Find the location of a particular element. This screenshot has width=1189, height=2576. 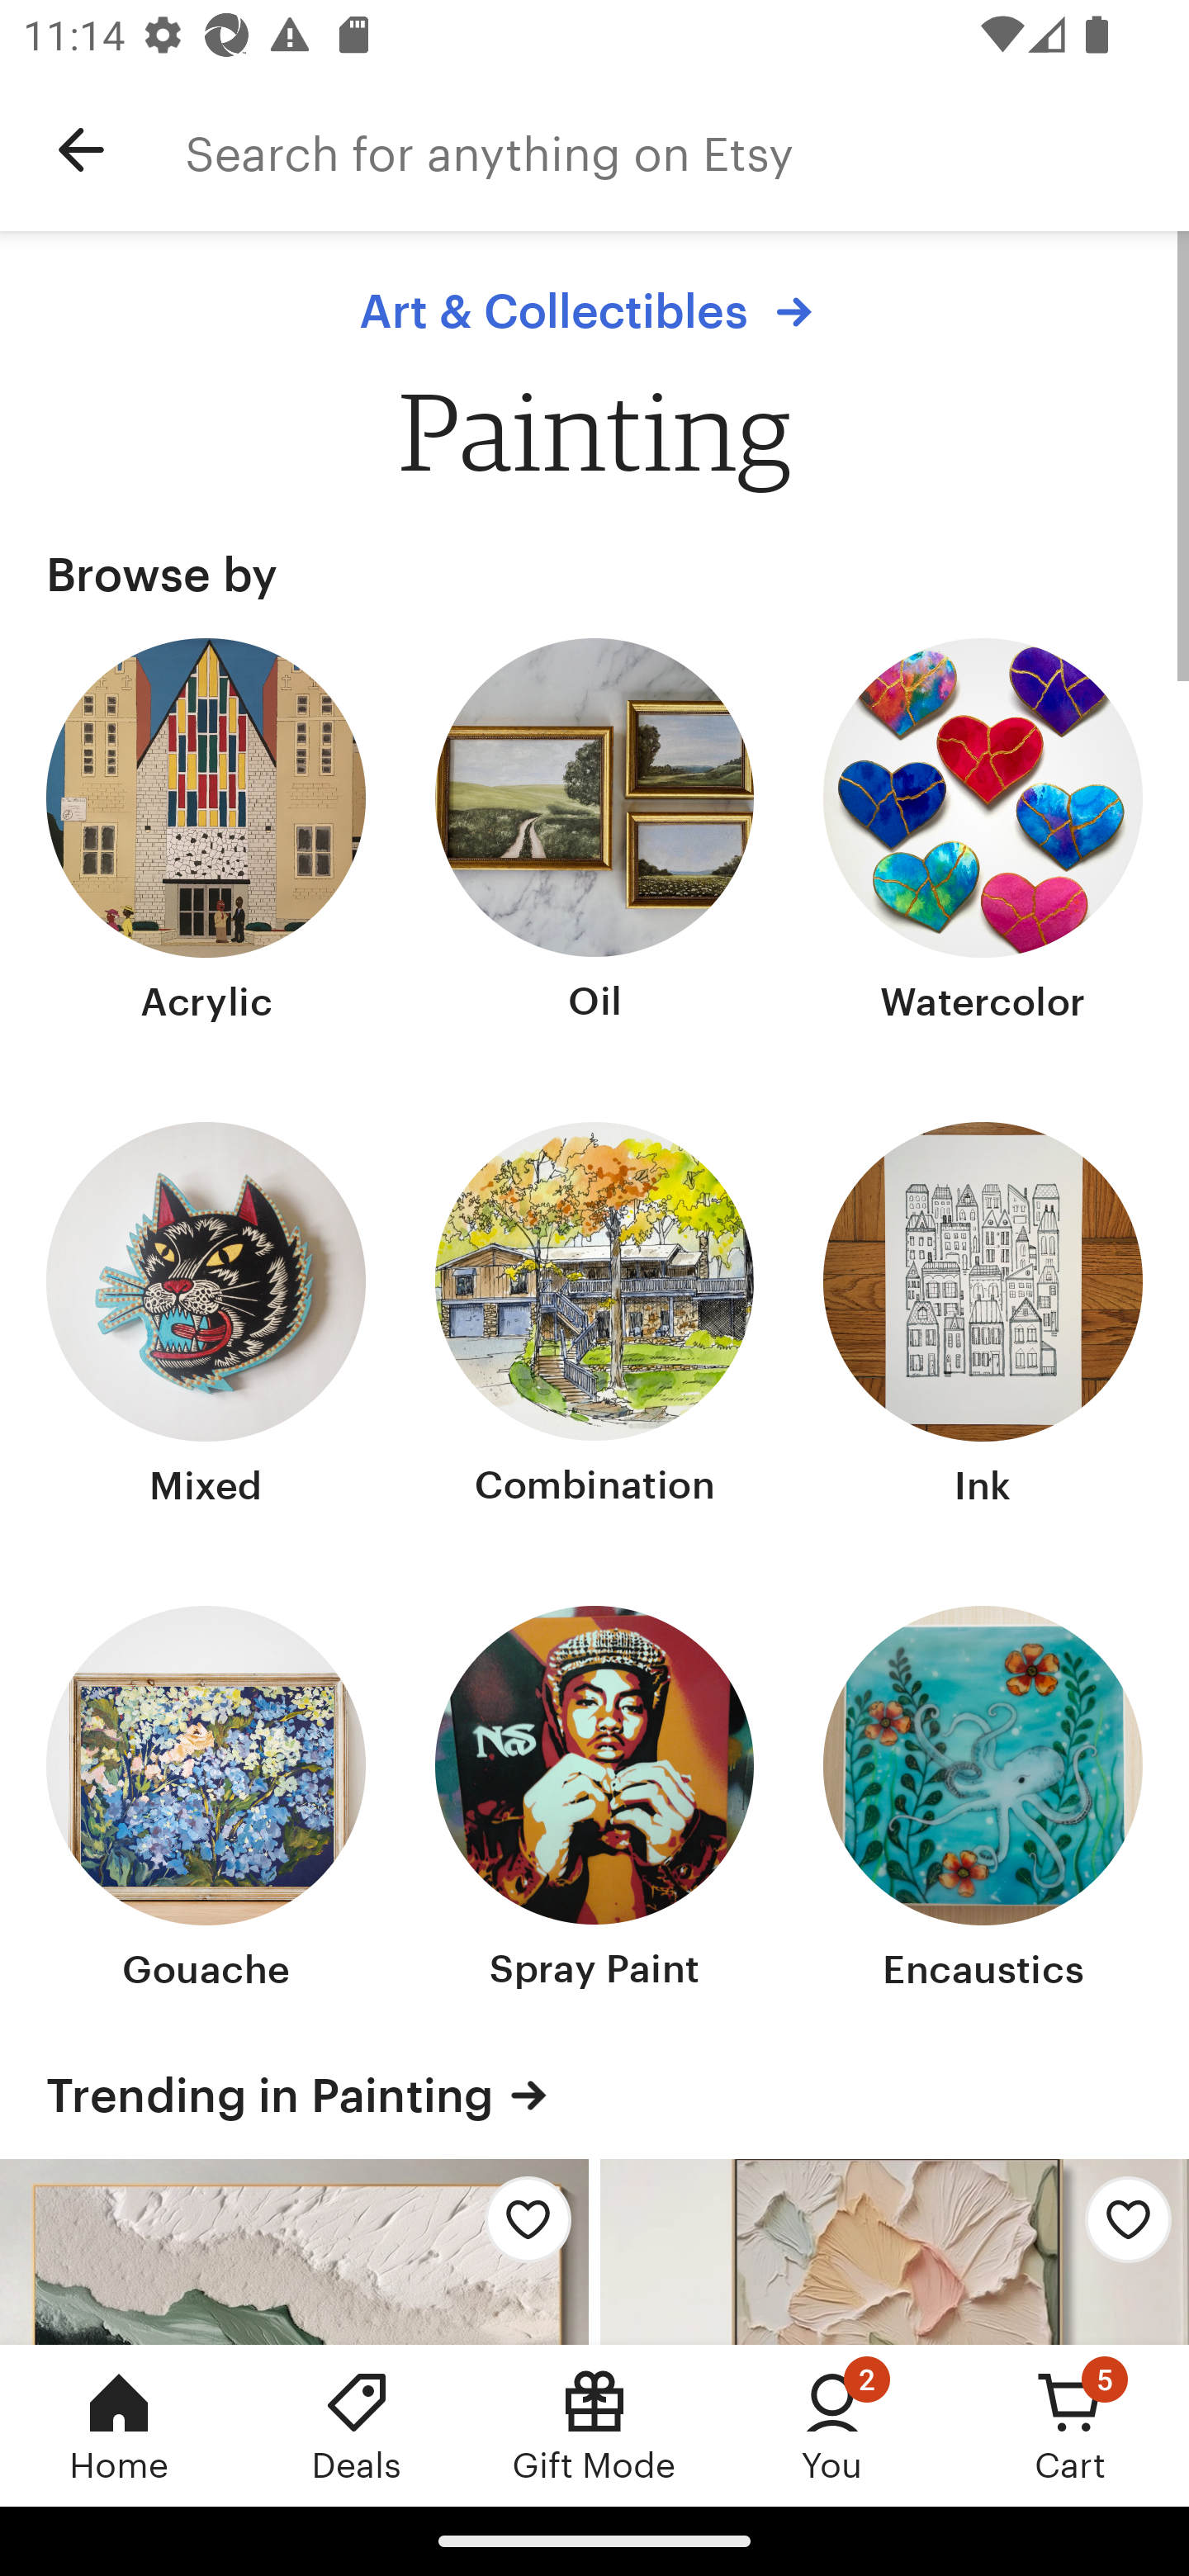

Search for anything on Etsy is located at coordinates (687, 150).